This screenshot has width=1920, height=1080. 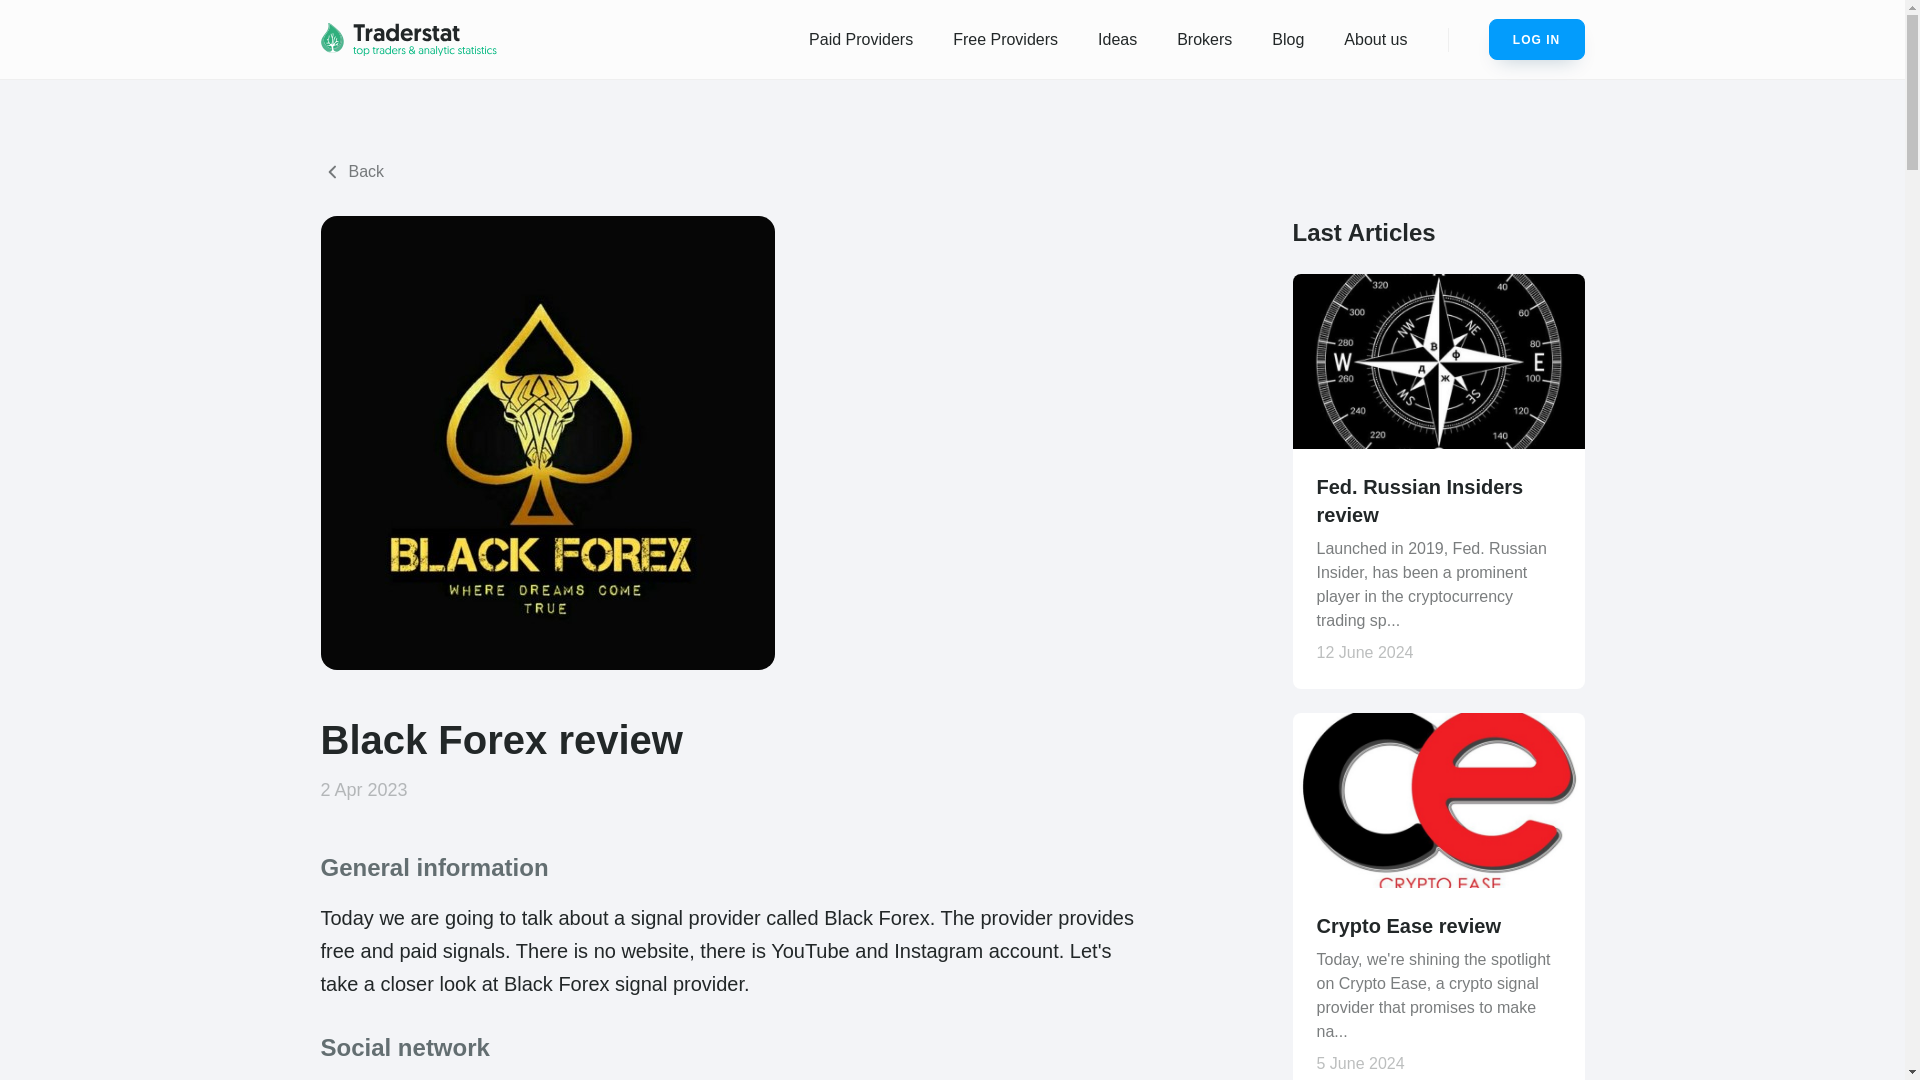 What do you see at coordinates (352, 171) in the screenshot?
I see `Back` at bounding box center [352, 171].